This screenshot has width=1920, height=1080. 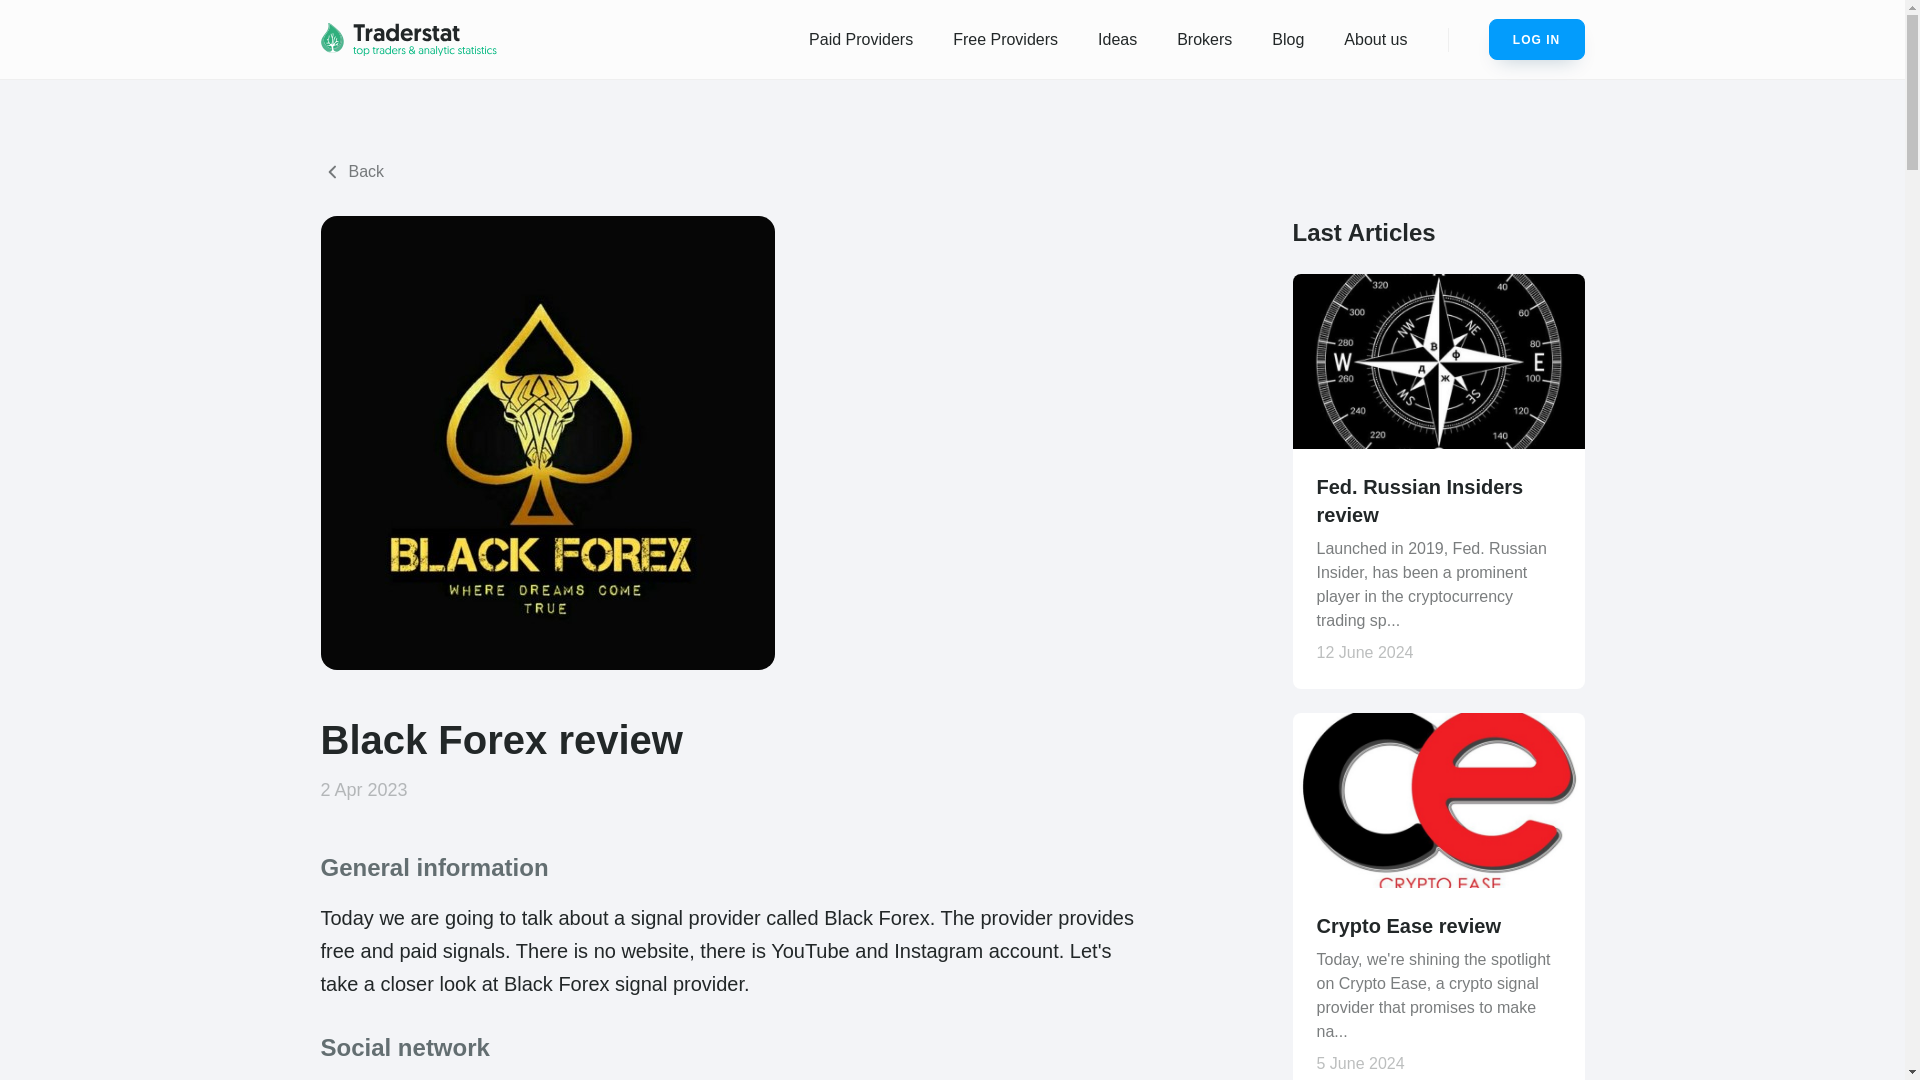 What do you see at coordinates (352, 171) in the screenshot?
I see `Back` at bounding box center [352, 171].